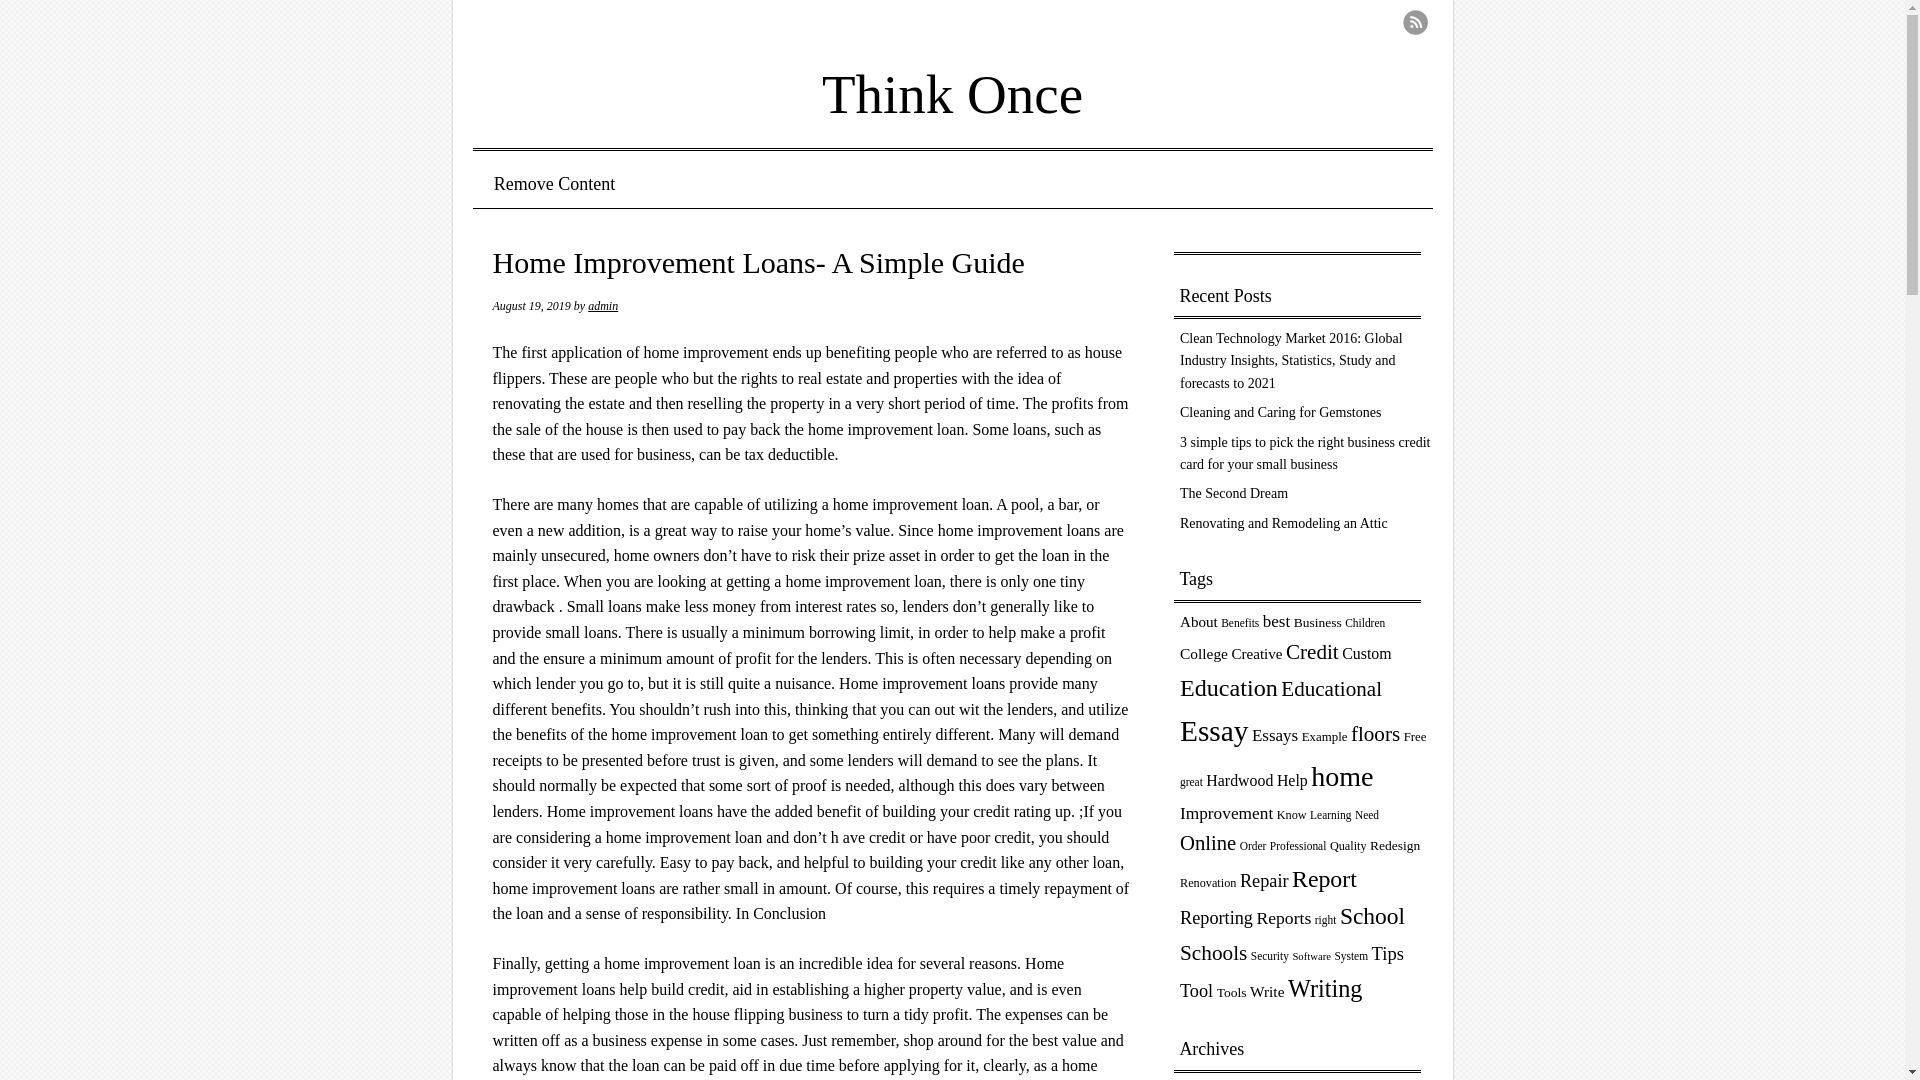 Image resolution: width=1920 pixels, height=1080 pixels. Describe the element at coordinates (1238, 780) in the screenshot. I see `Hardwood` at that location.